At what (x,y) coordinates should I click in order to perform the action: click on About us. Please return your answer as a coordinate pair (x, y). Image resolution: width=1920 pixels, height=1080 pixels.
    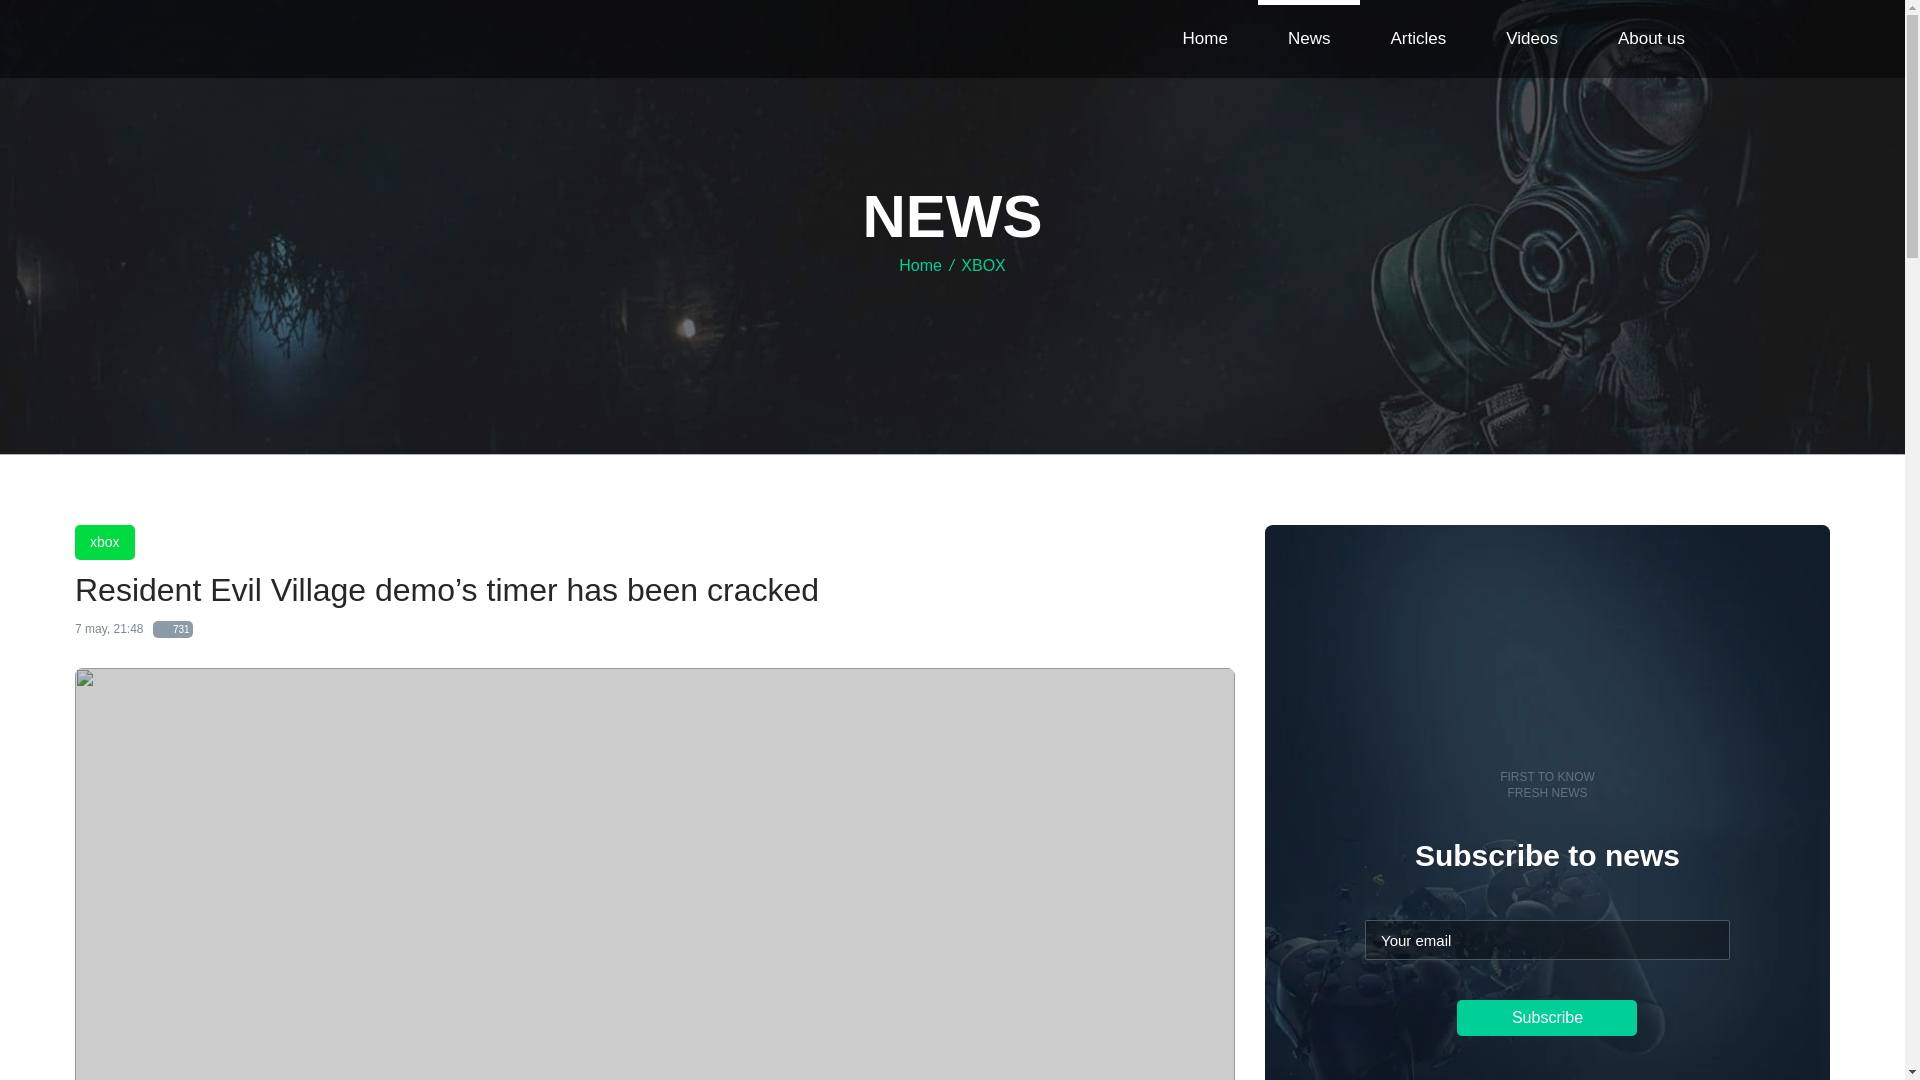
    Looking at the image, I should click on (1652, 39).